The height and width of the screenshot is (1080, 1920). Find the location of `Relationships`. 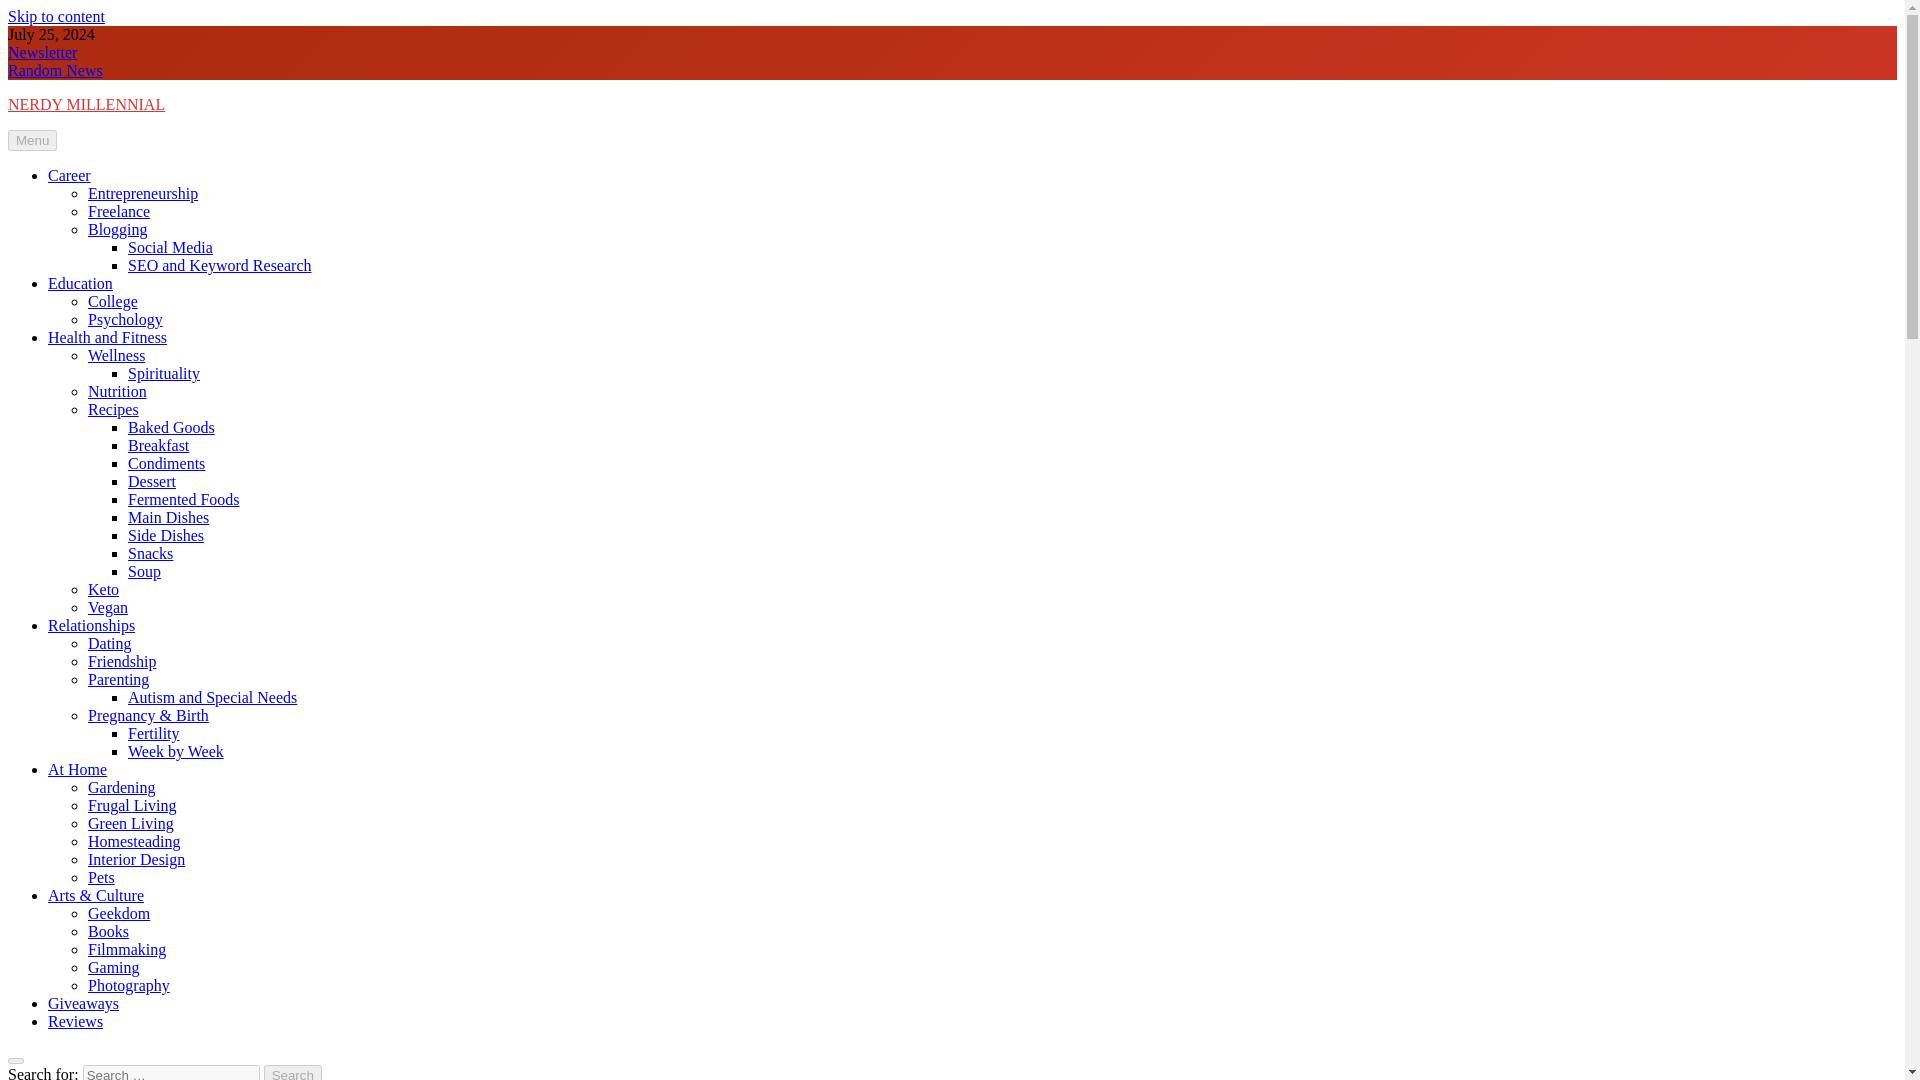

Relationships is located at coordinates (91, 624).